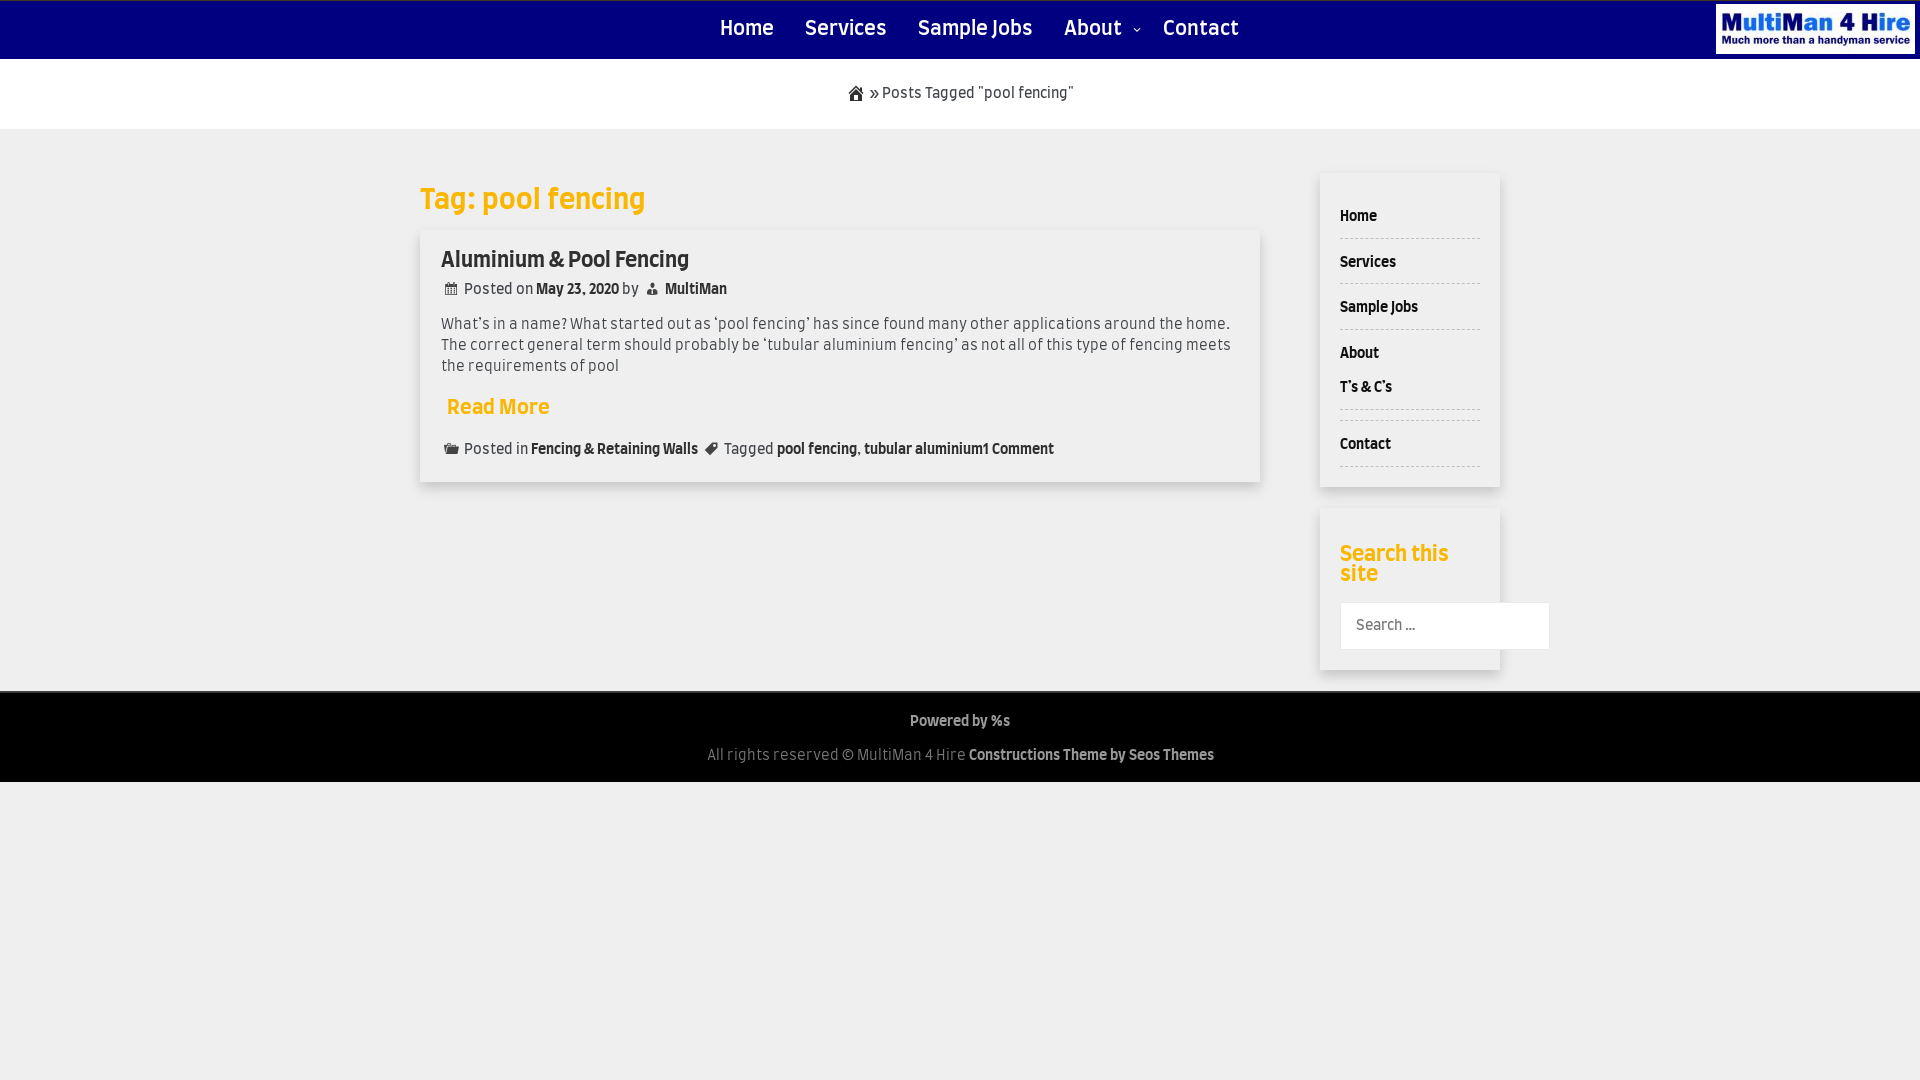 The height and width of the screenshot is (1080, 1920). Describe the element at coordinates (1366, 445) in the screenshot. I see `Contact` at that location.